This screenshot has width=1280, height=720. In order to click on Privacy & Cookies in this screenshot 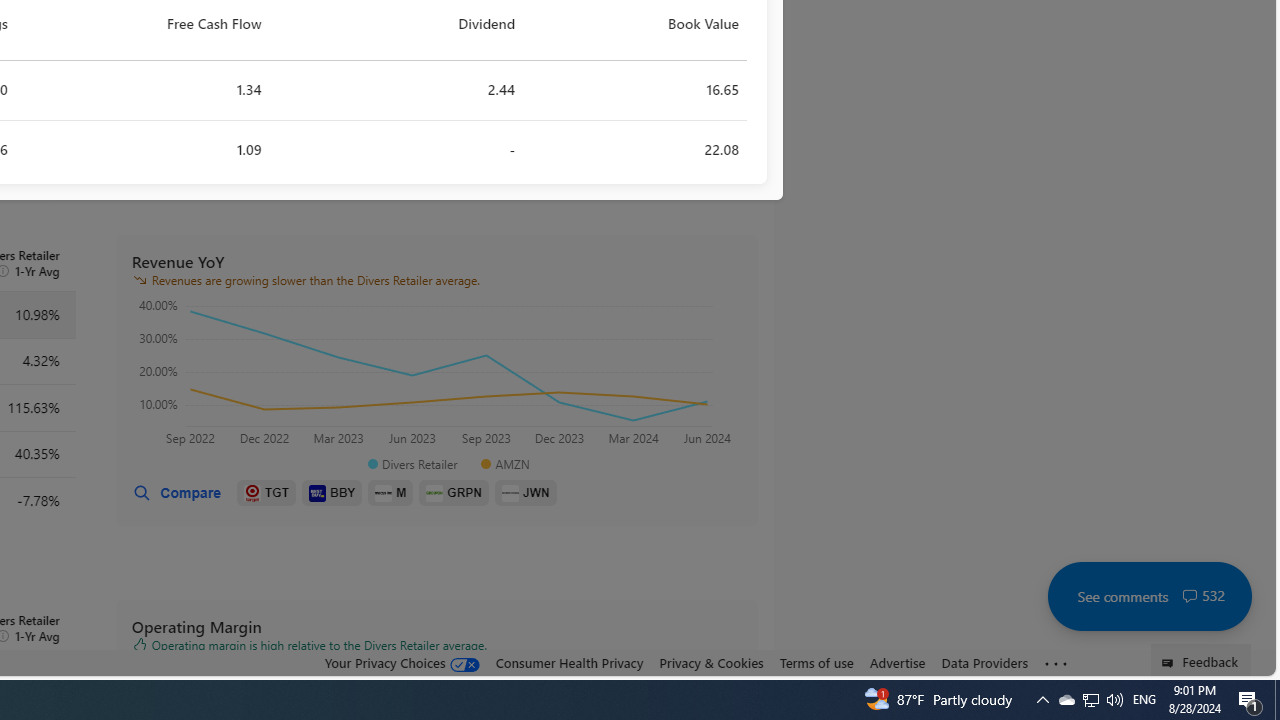, I will do `click(712, 663)`.